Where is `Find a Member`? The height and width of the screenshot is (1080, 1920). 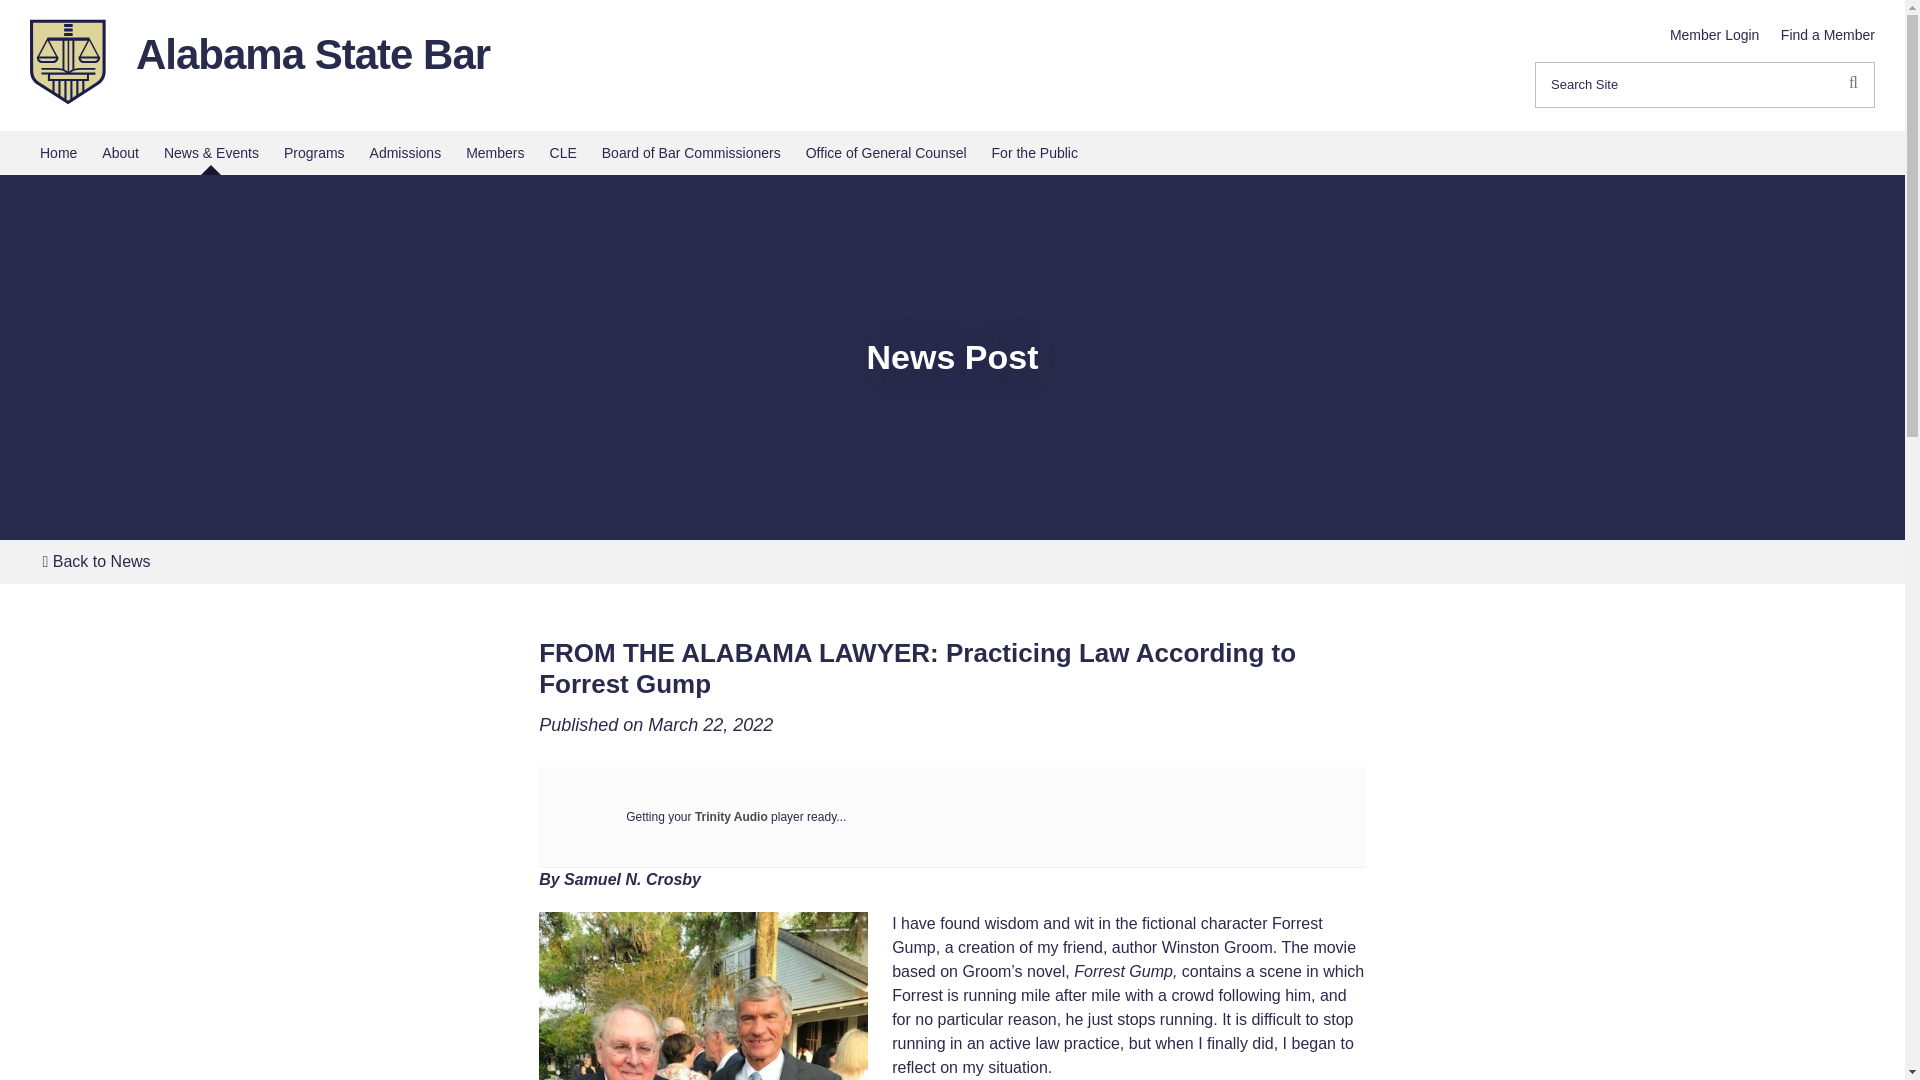
Find a Member is located at coordinates (1828, 34).